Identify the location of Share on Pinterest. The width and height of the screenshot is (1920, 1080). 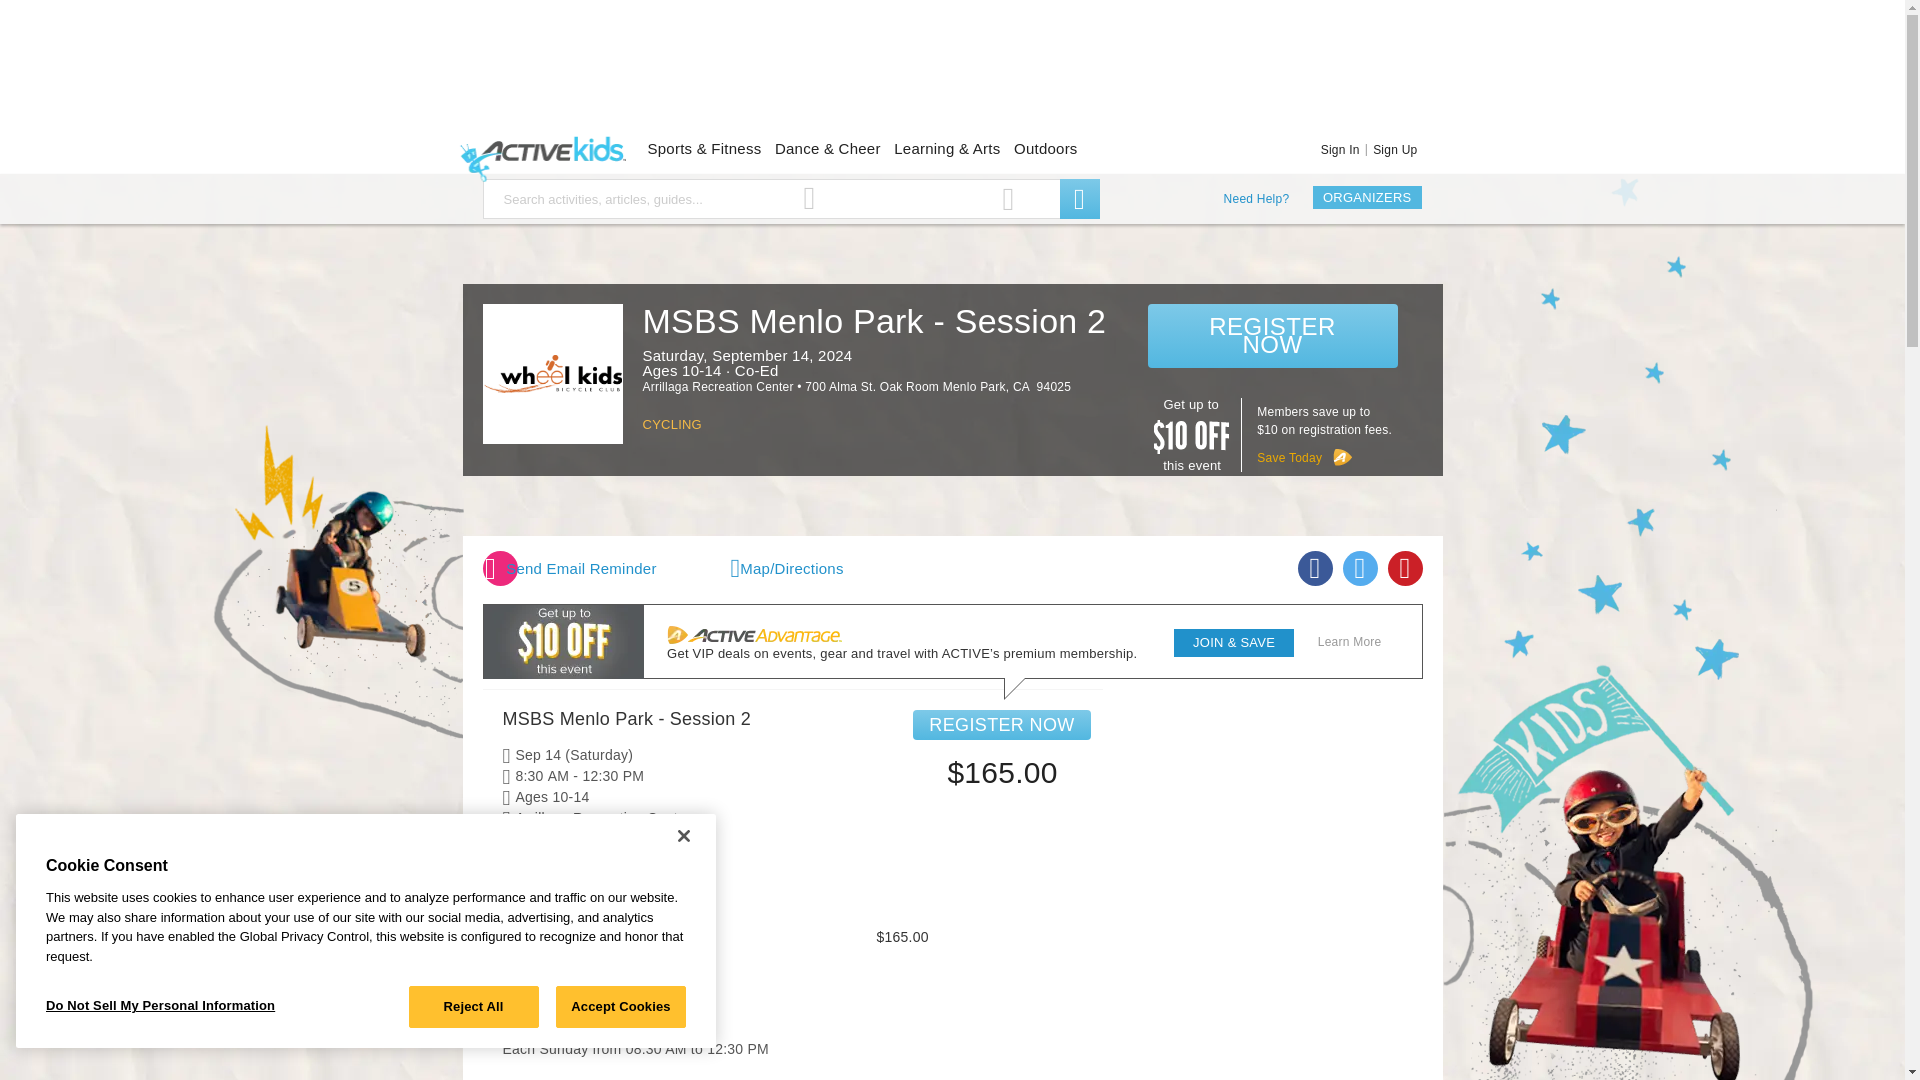
(1405, 568).